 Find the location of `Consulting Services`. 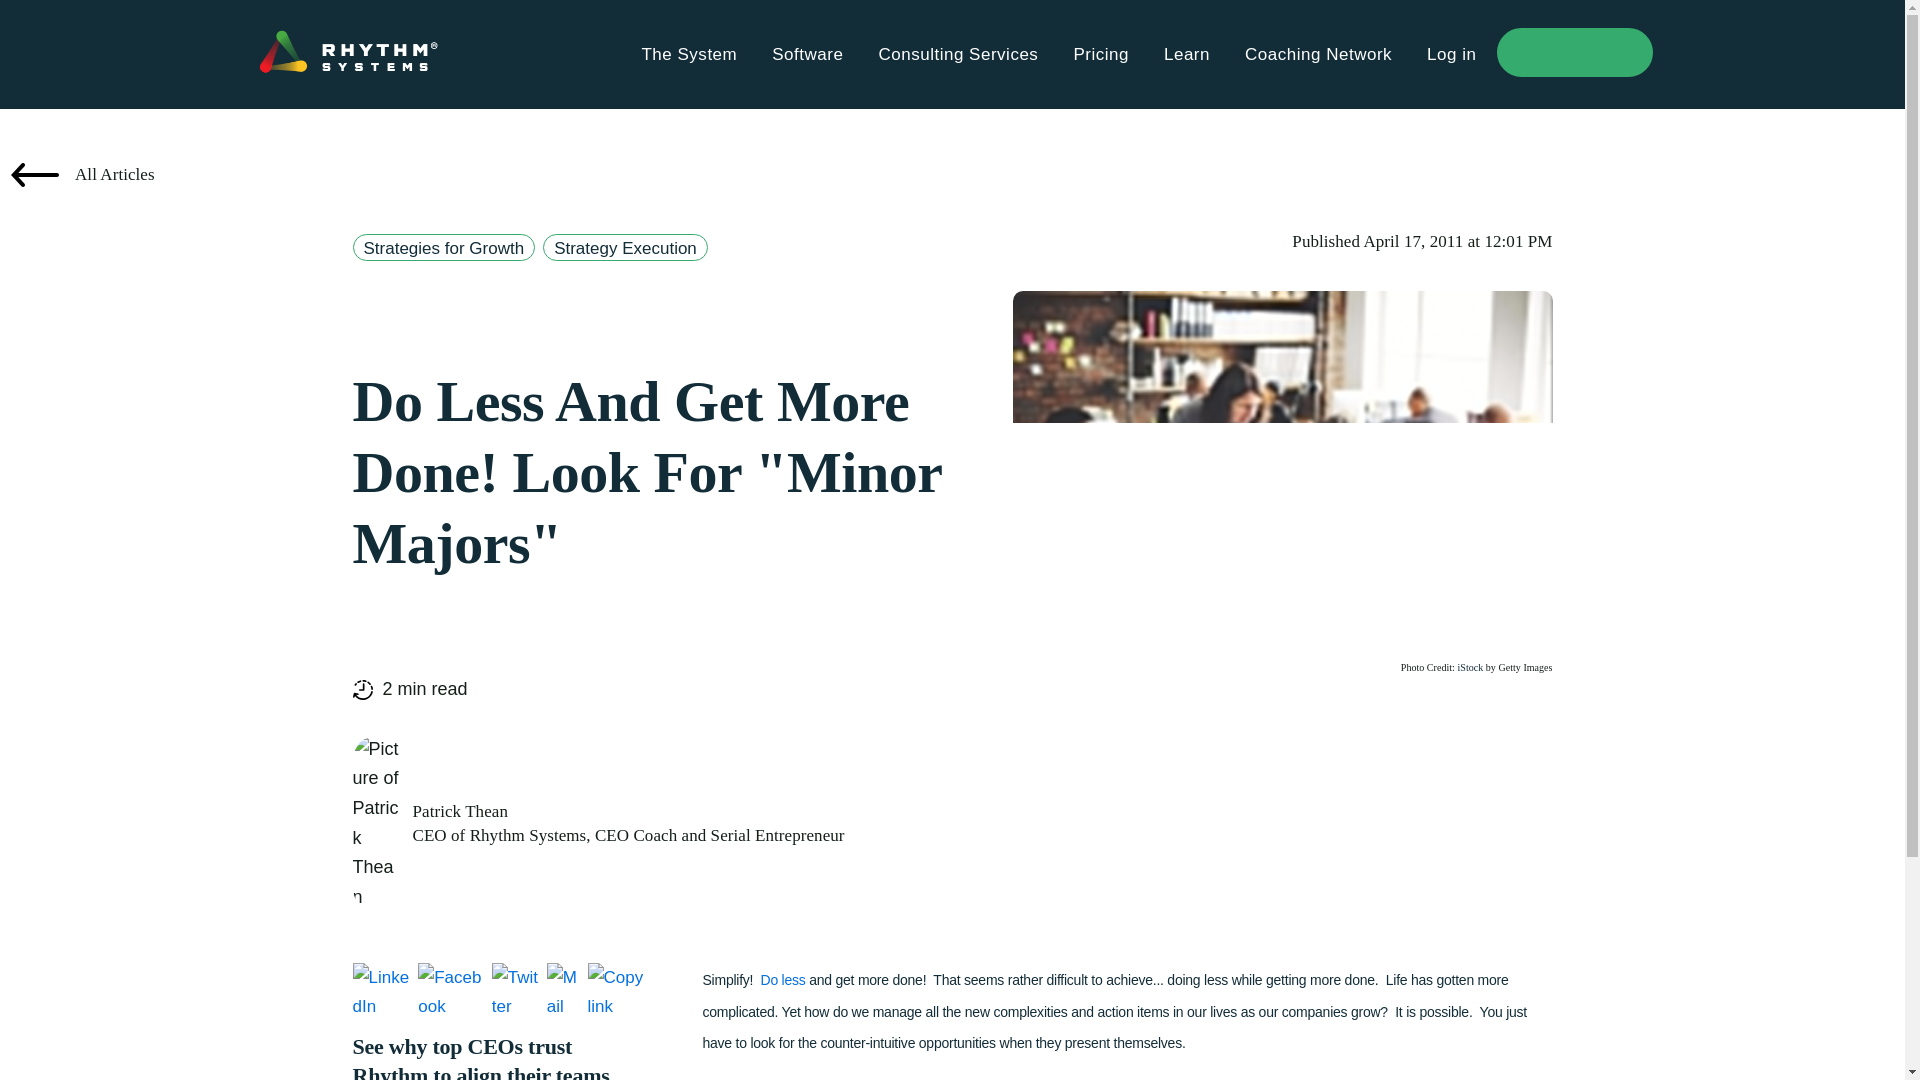

Consulting Services is located at coordinates (958, 54).